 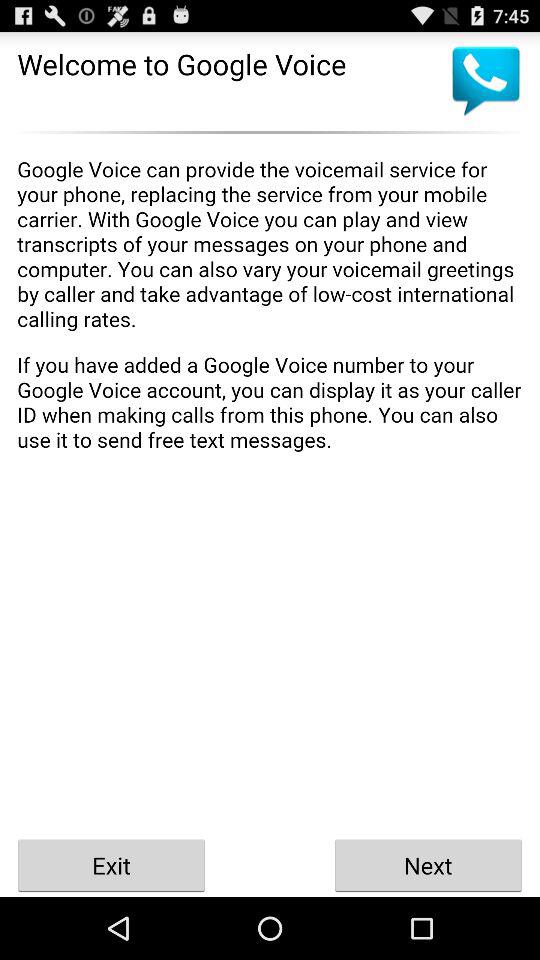 What do you see at coordinates (428, 864) in the screenshot?
I see `swipe to the next item` at bounding box center [428, 864].